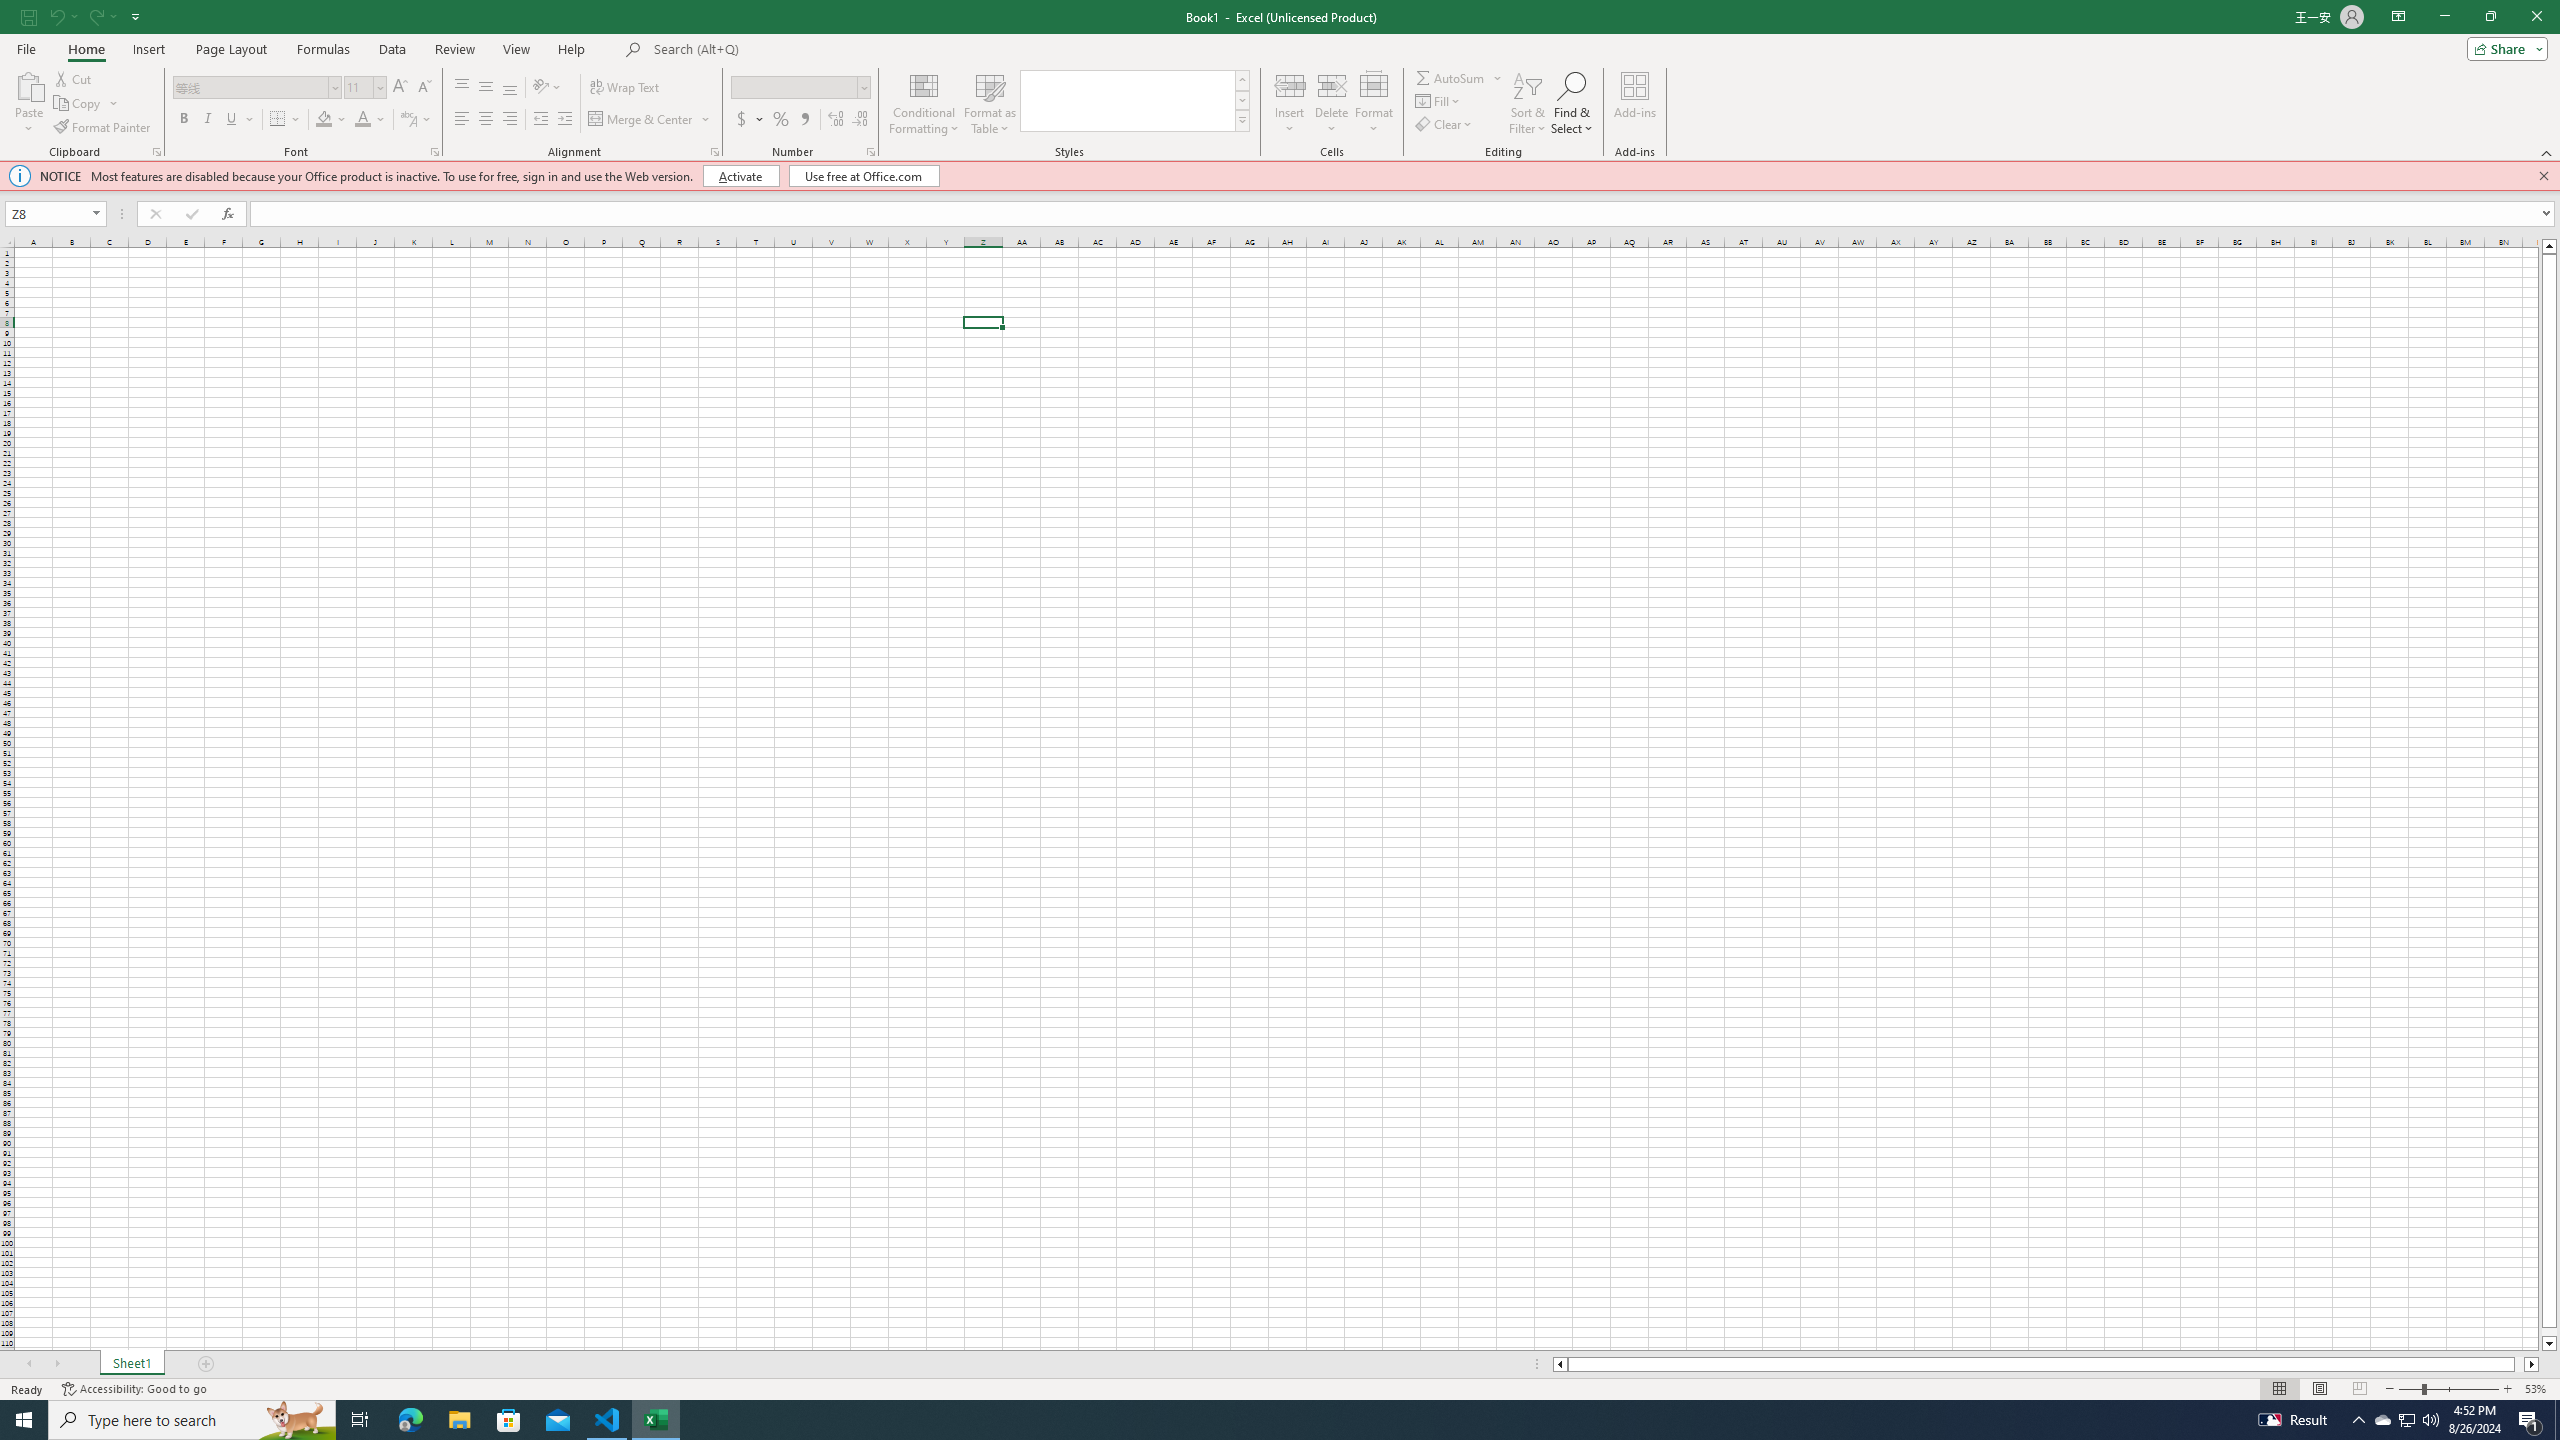 This screenshot has height=1440, width=2560. What do you see at coordinates (510, 120) in the screenshot?
I see `Align Right` at bounding box center [510, 120].